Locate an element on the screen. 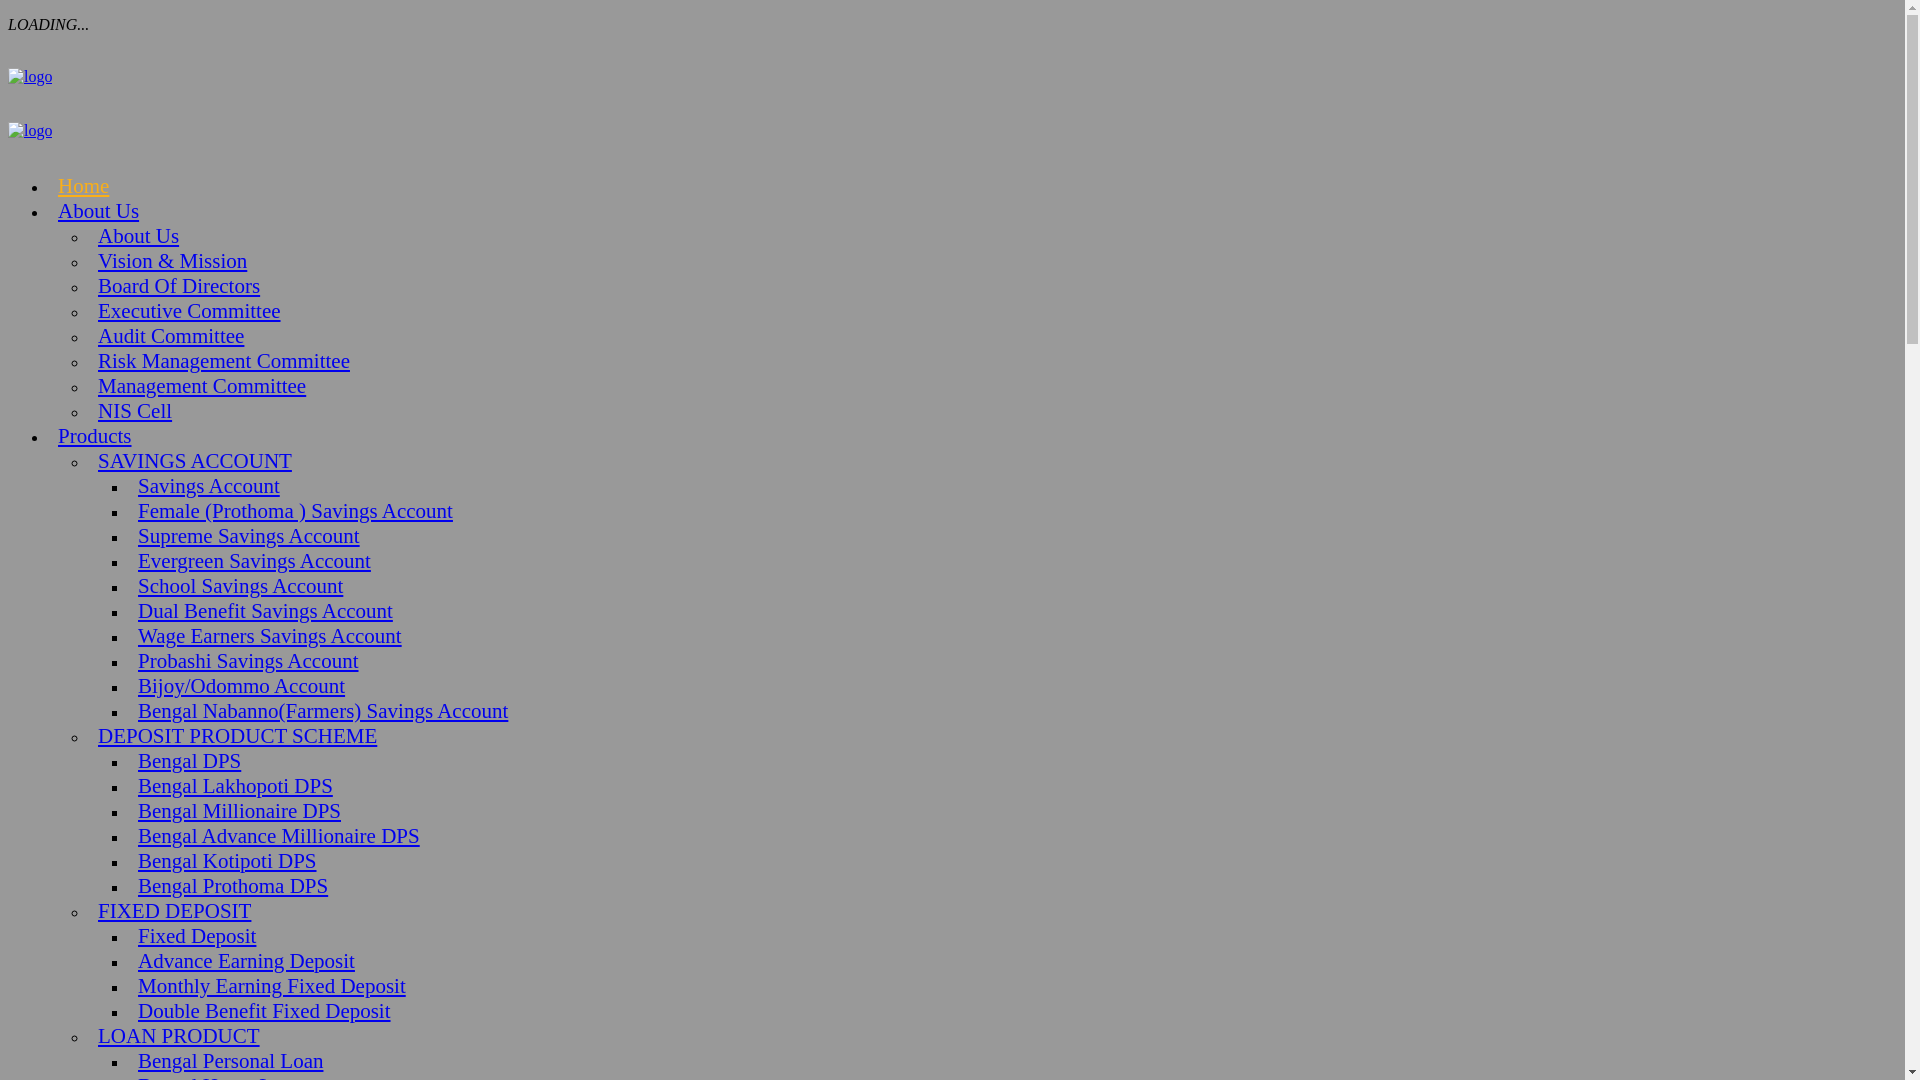 The width and height of the screenshot is (1920, 1080). Evergreen Savings Account is located at coordinates (250, 561).